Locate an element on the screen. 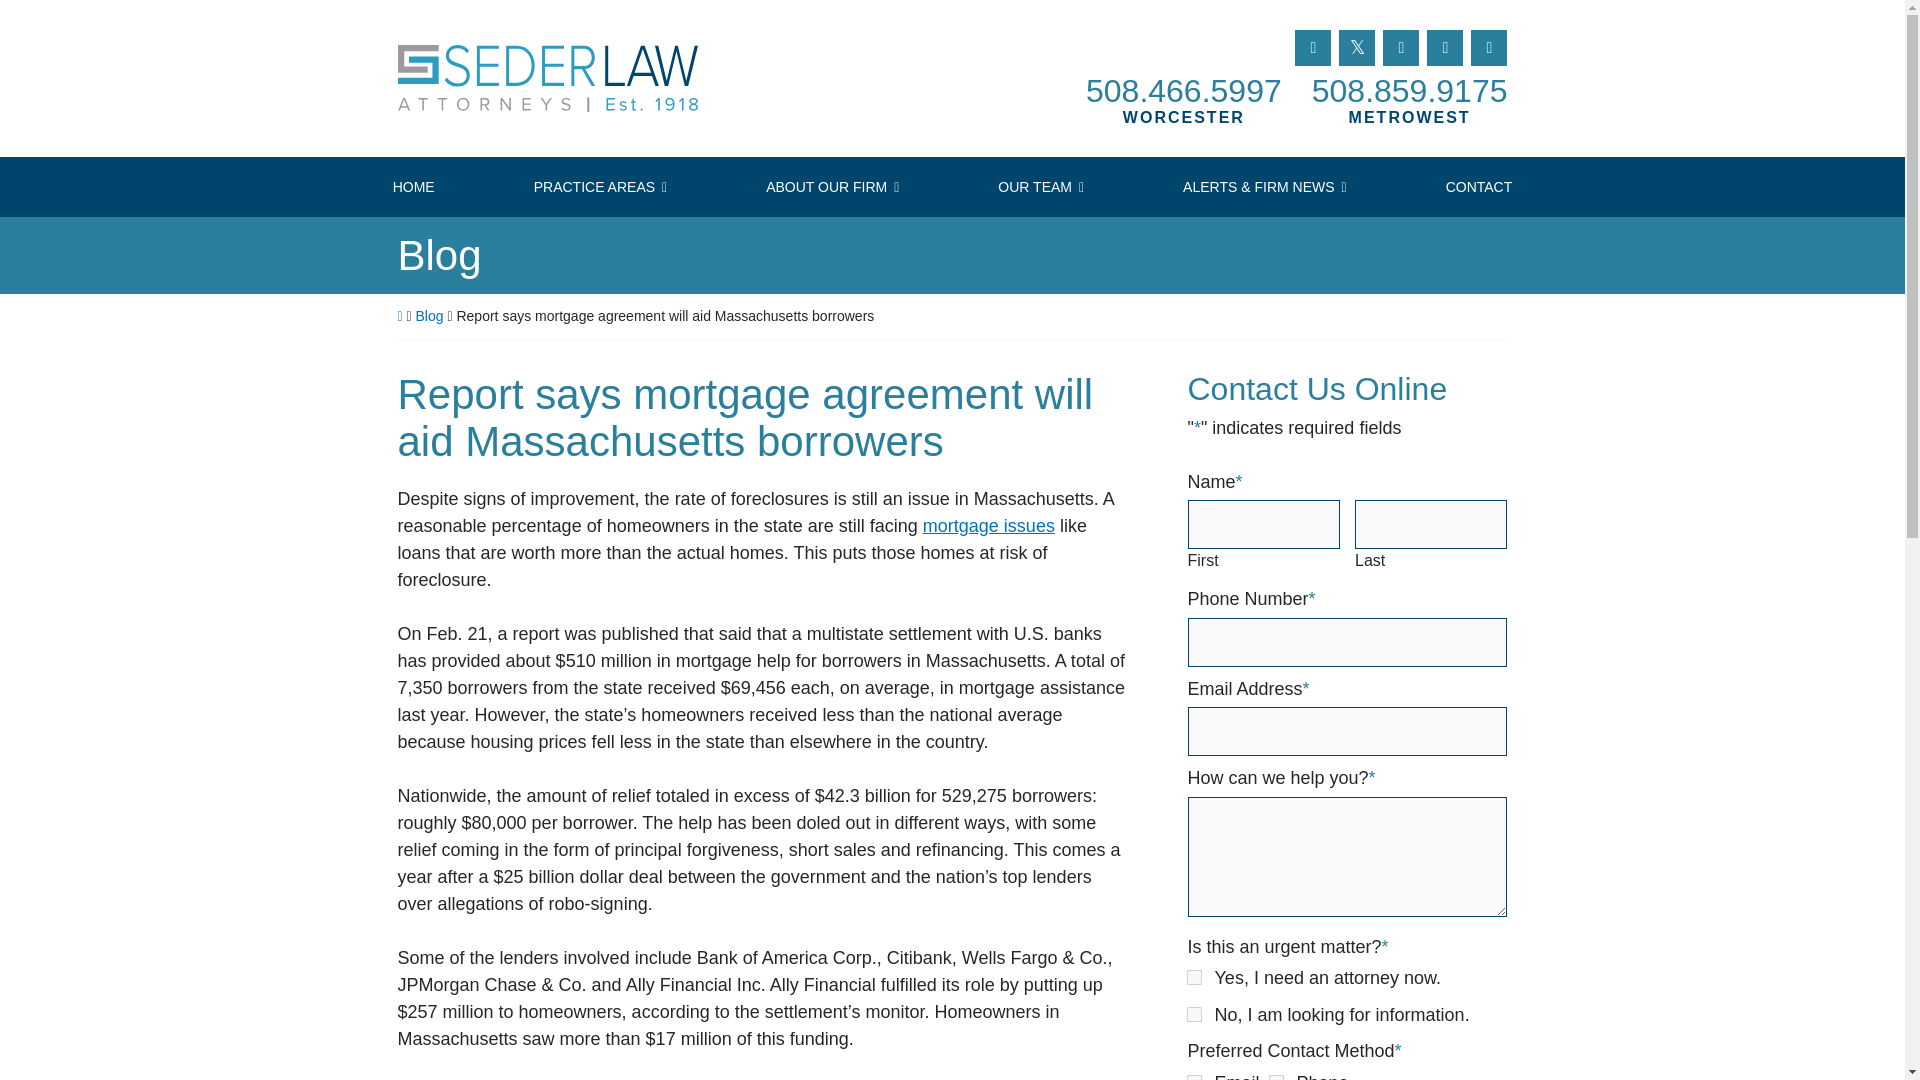 The height and width of the screenshot is (1080, 1920). View our firm profile on LinkedIn, opens in a new window is located at coordinates (1400, 48).